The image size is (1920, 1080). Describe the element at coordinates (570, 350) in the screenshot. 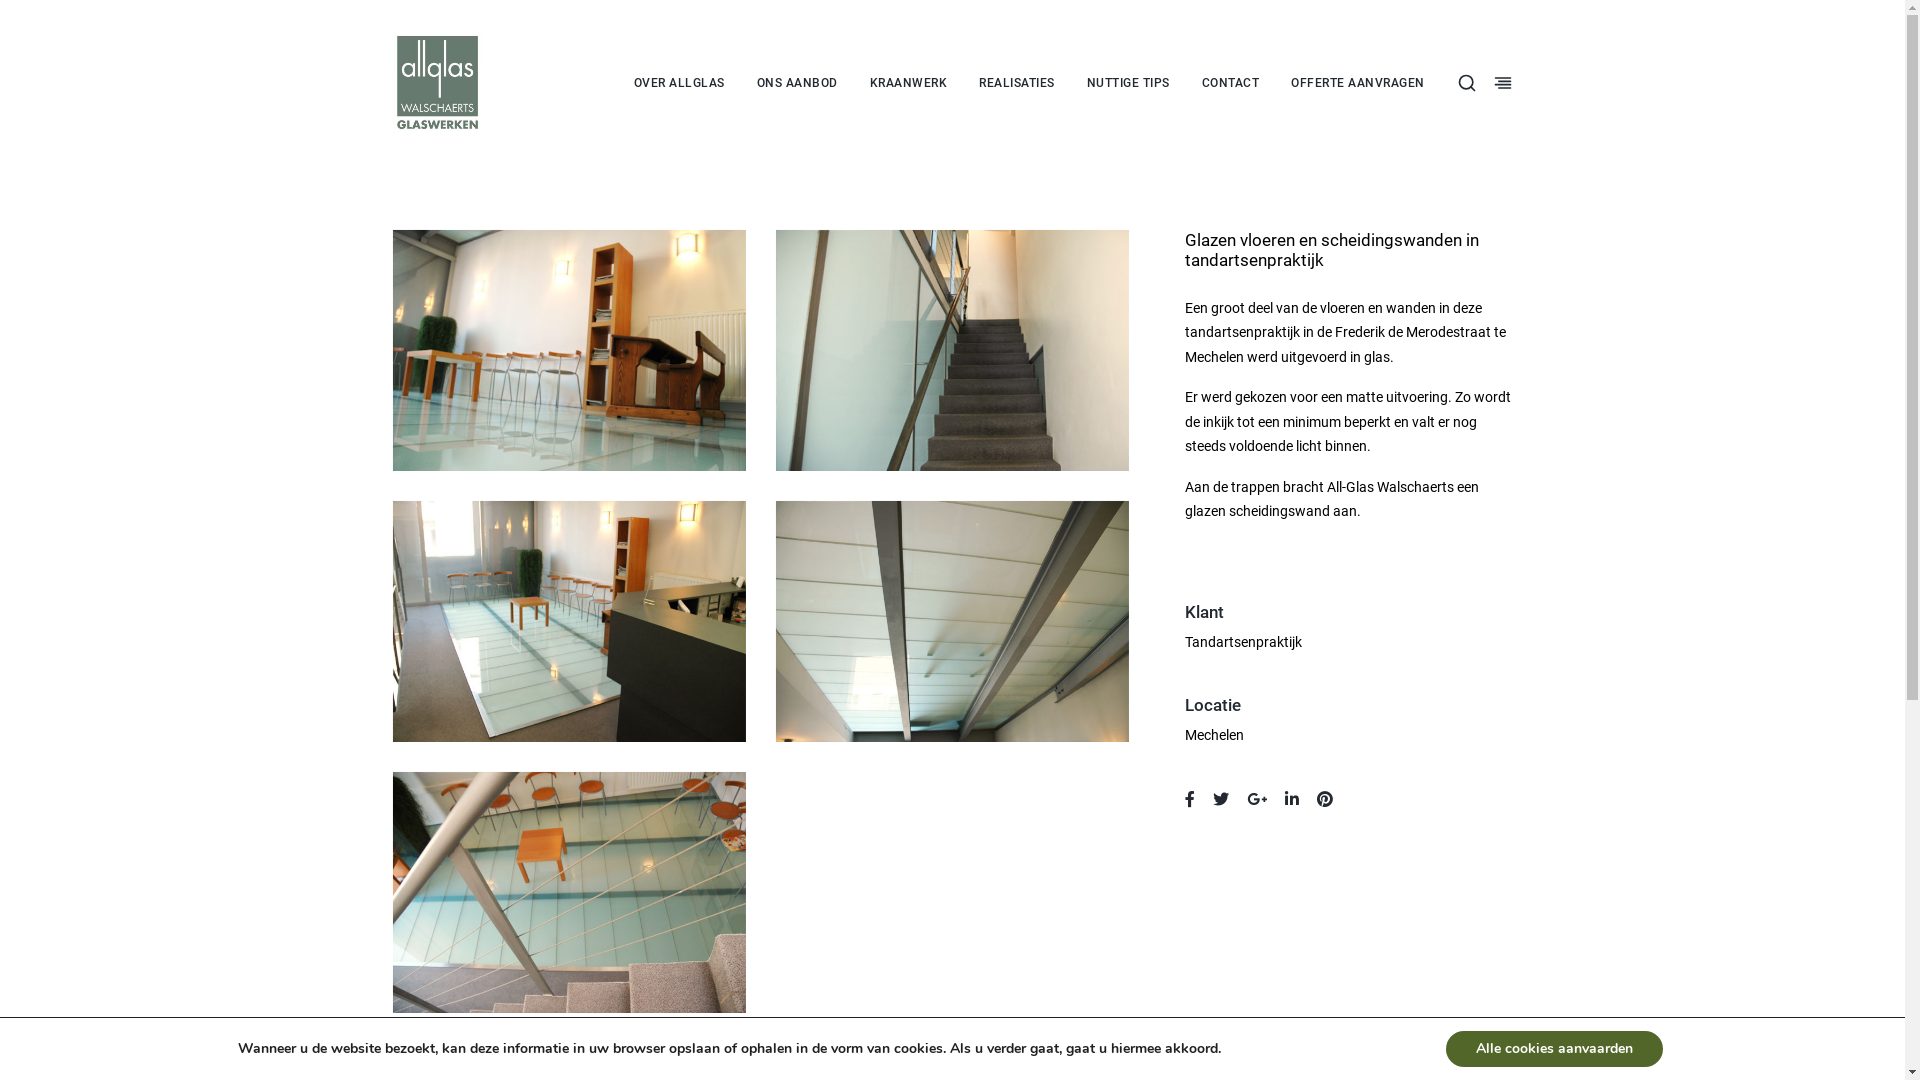

I see `tandarts1` at that location.